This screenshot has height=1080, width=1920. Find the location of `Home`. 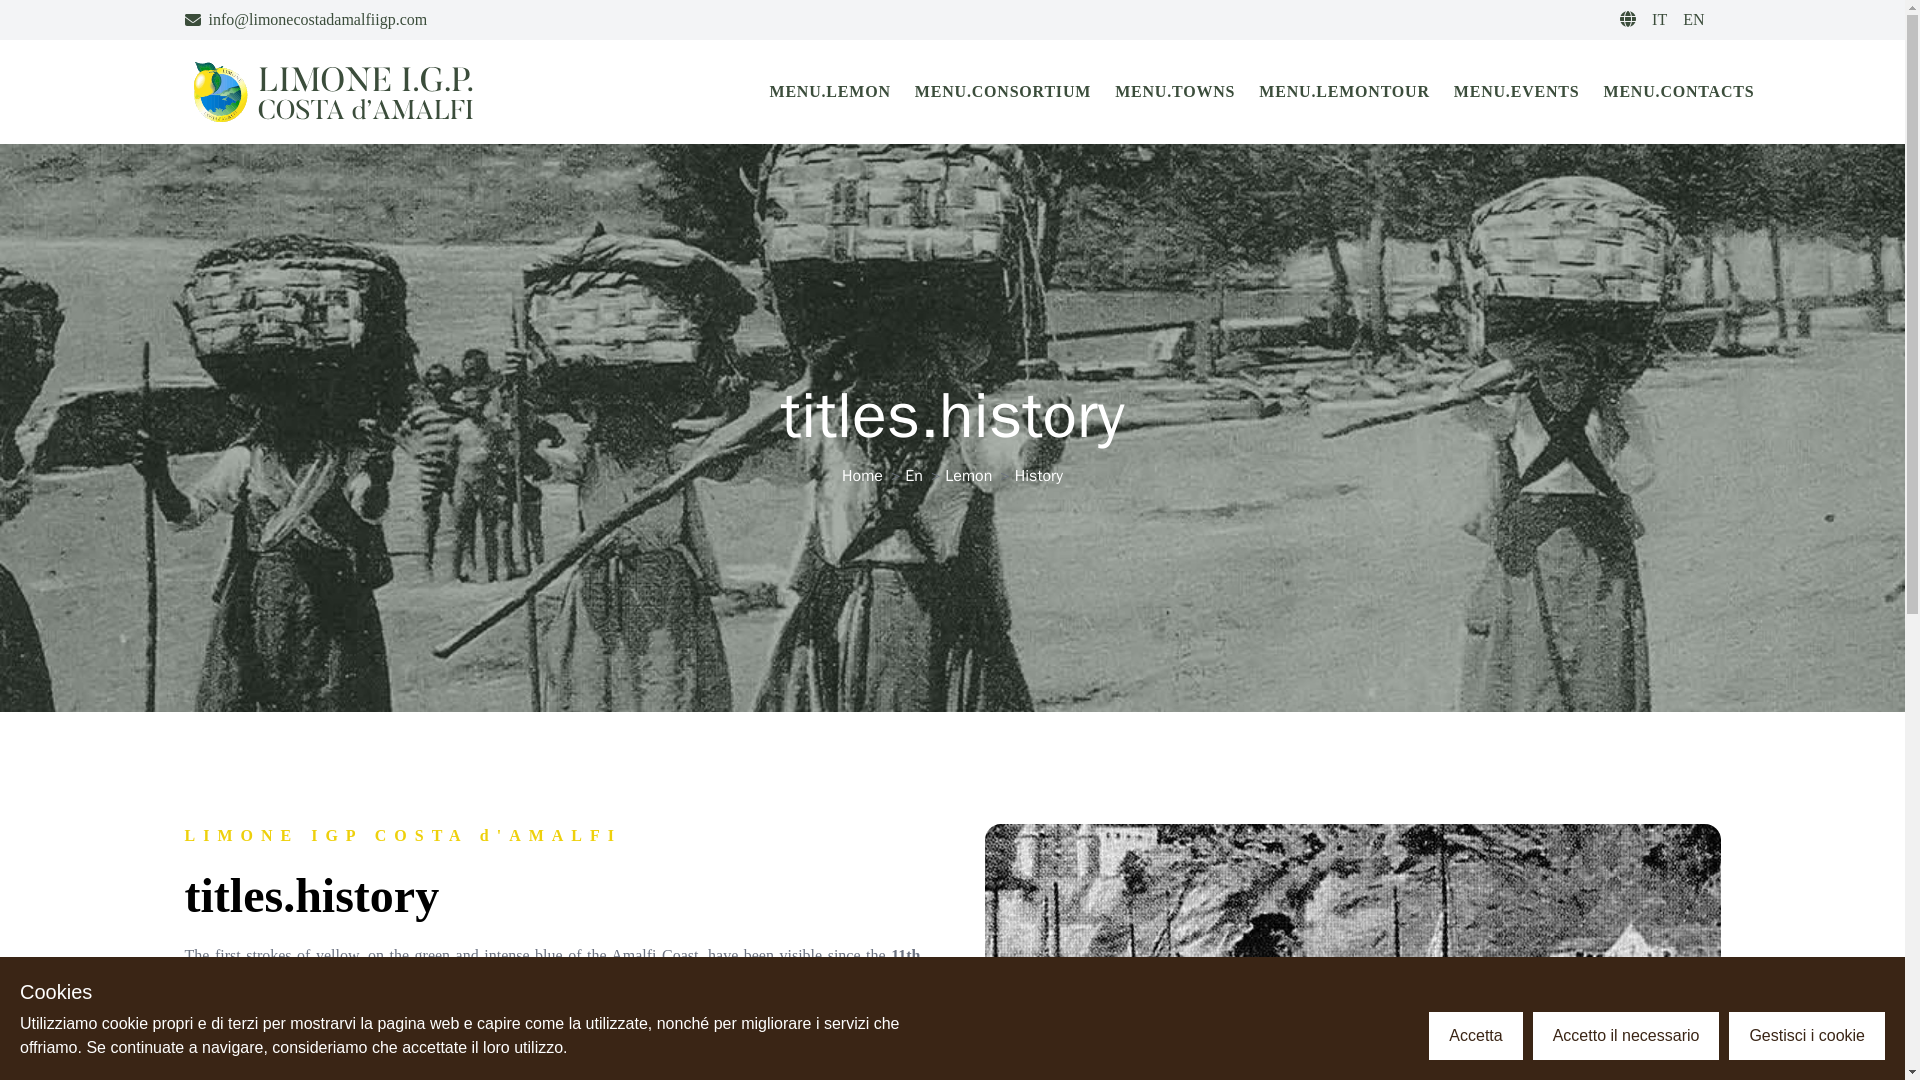

Home is located at coordinates (862, 476).